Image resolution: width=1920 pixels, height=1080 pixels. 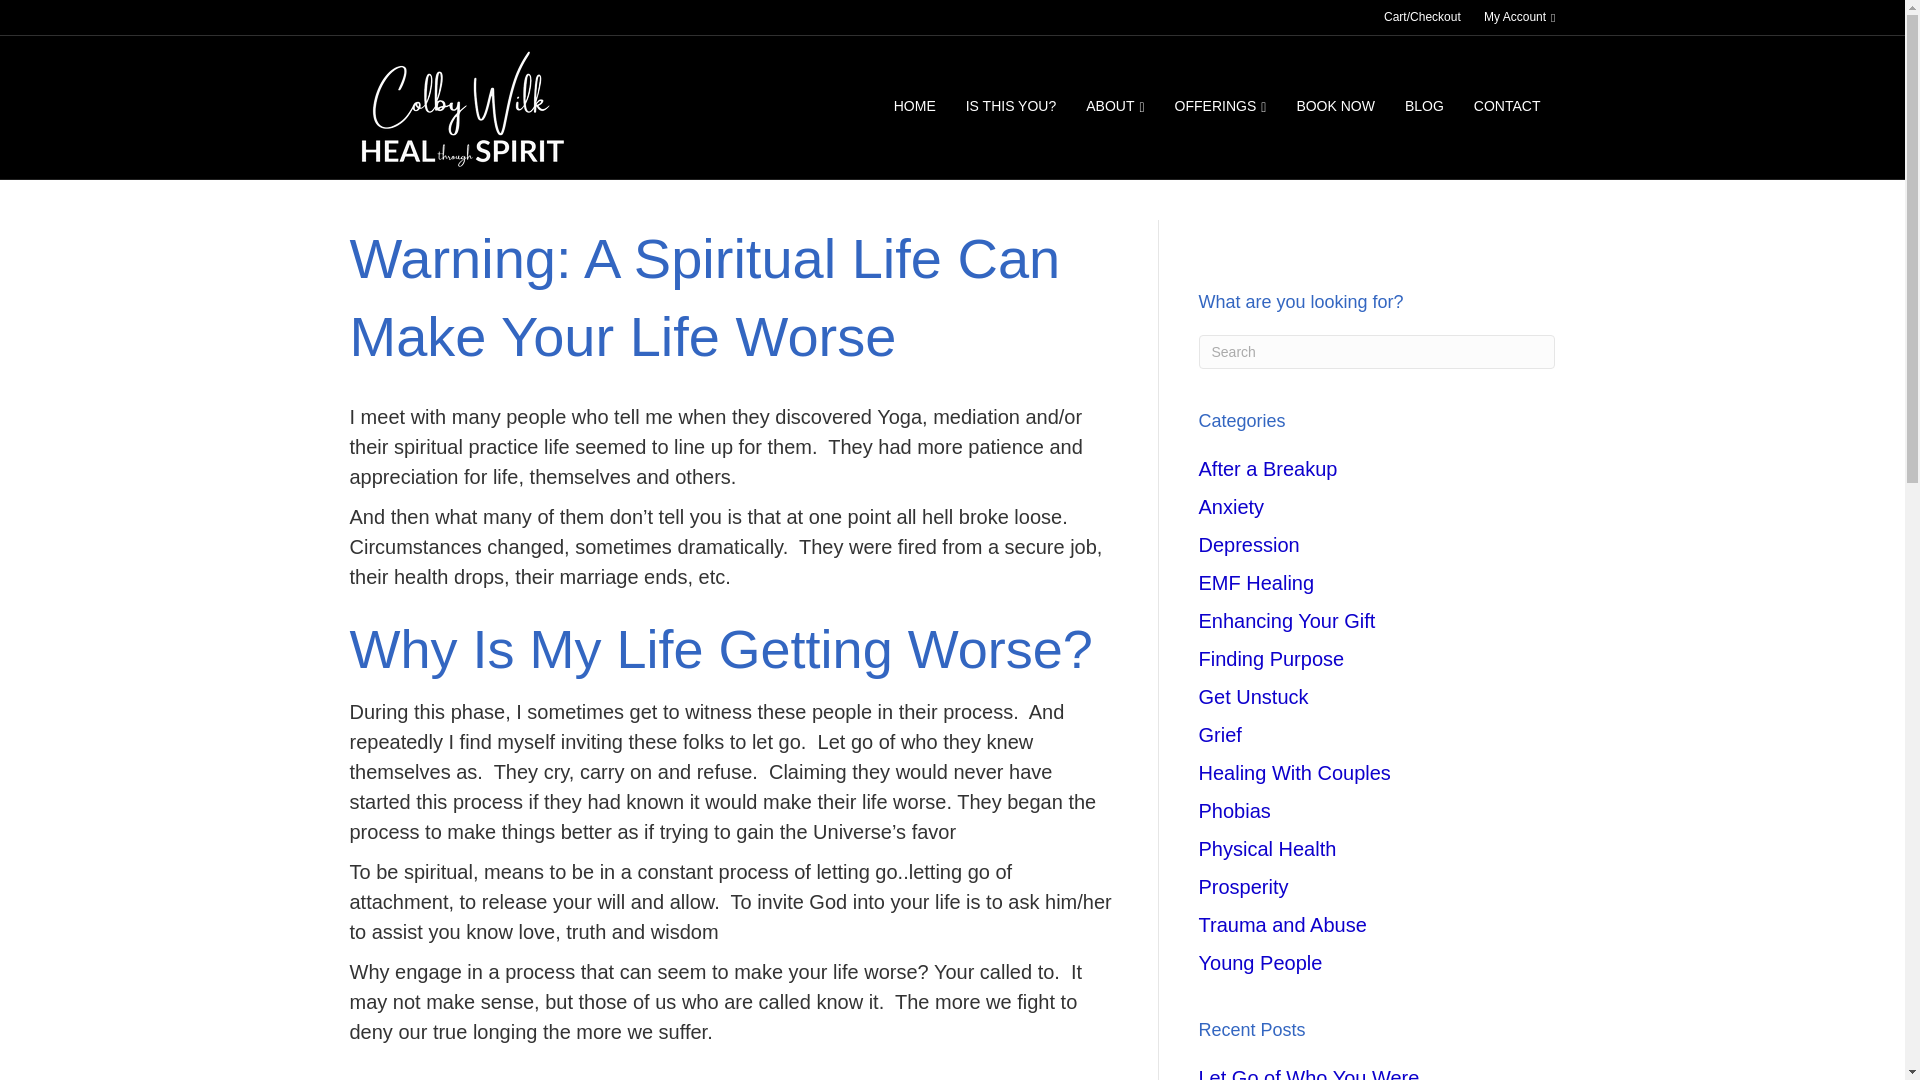 What do you see at coordinates (1220, 106) in the screenshot?
I see `OFFERINGS` at bounding box center [1220, 106].